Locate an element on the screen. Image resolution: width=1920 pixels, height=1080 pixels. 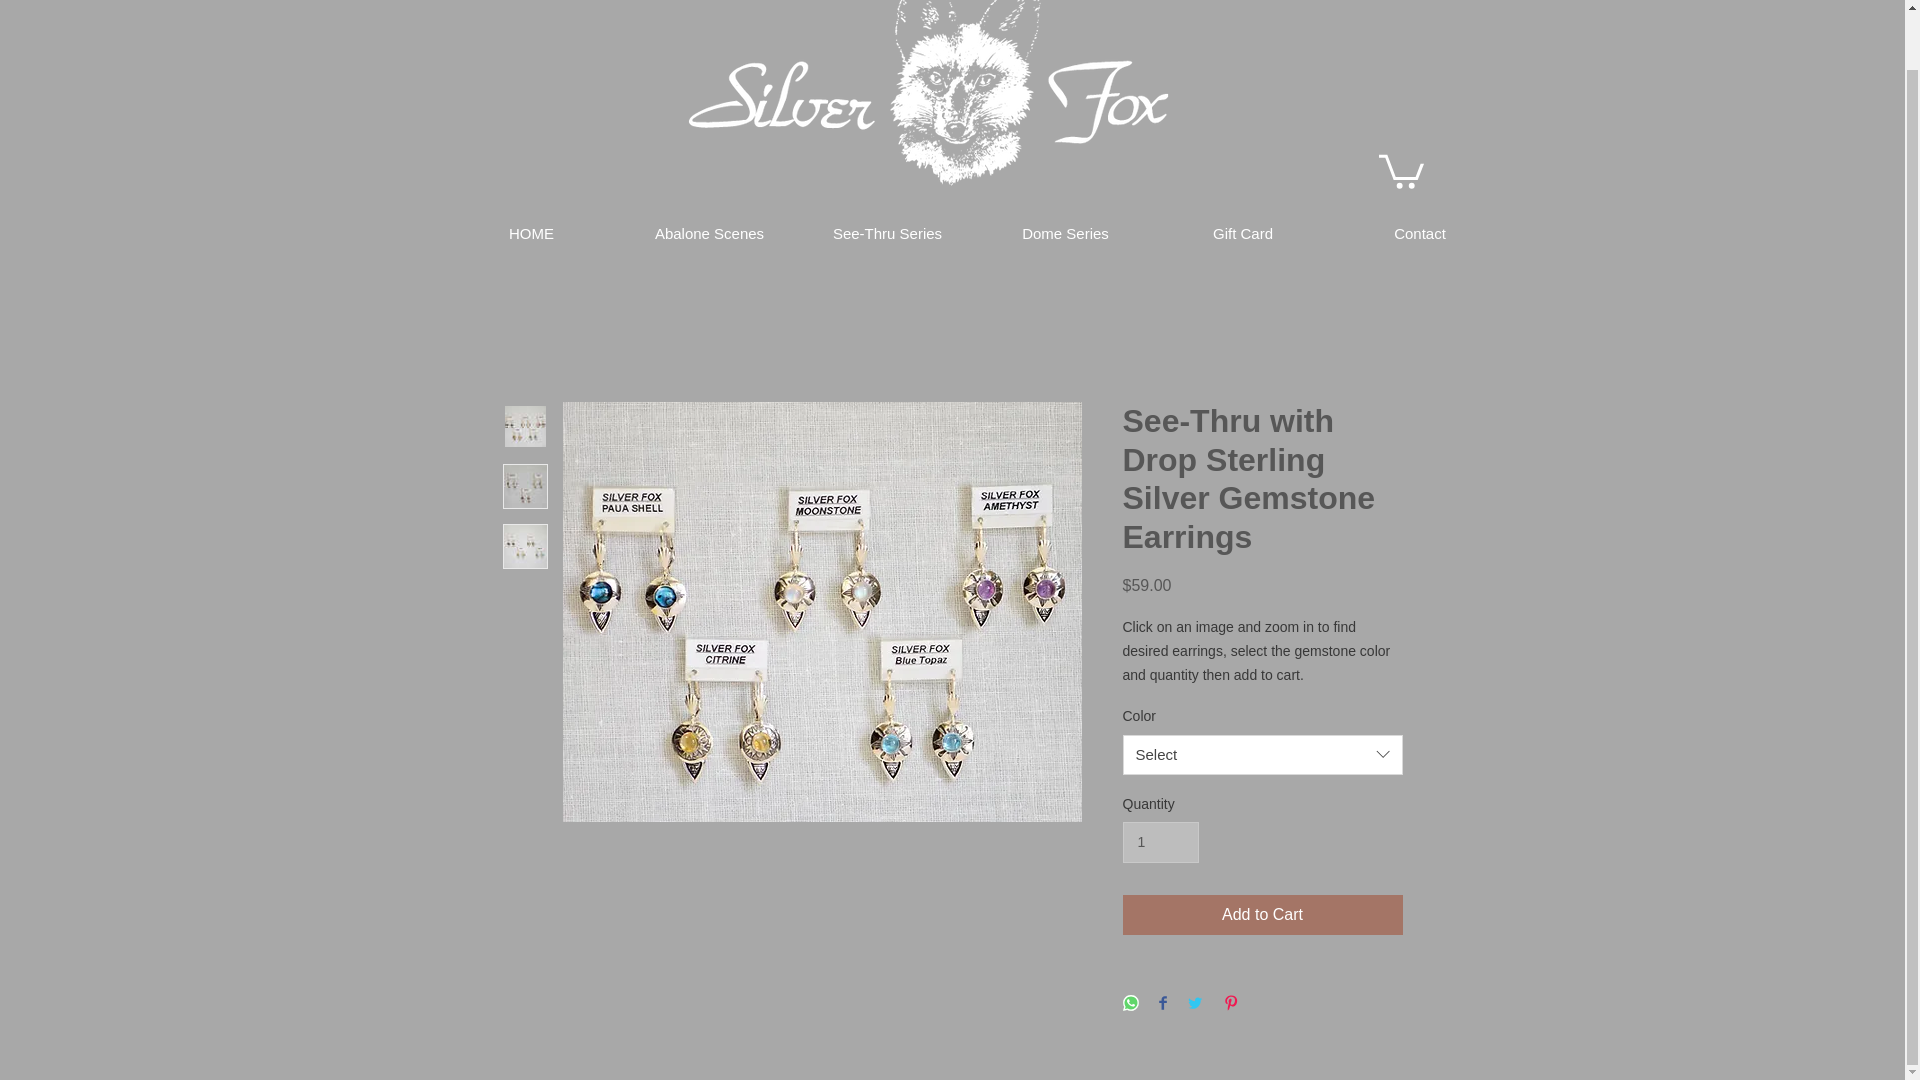
HOME is located at coordinates (530, 234).